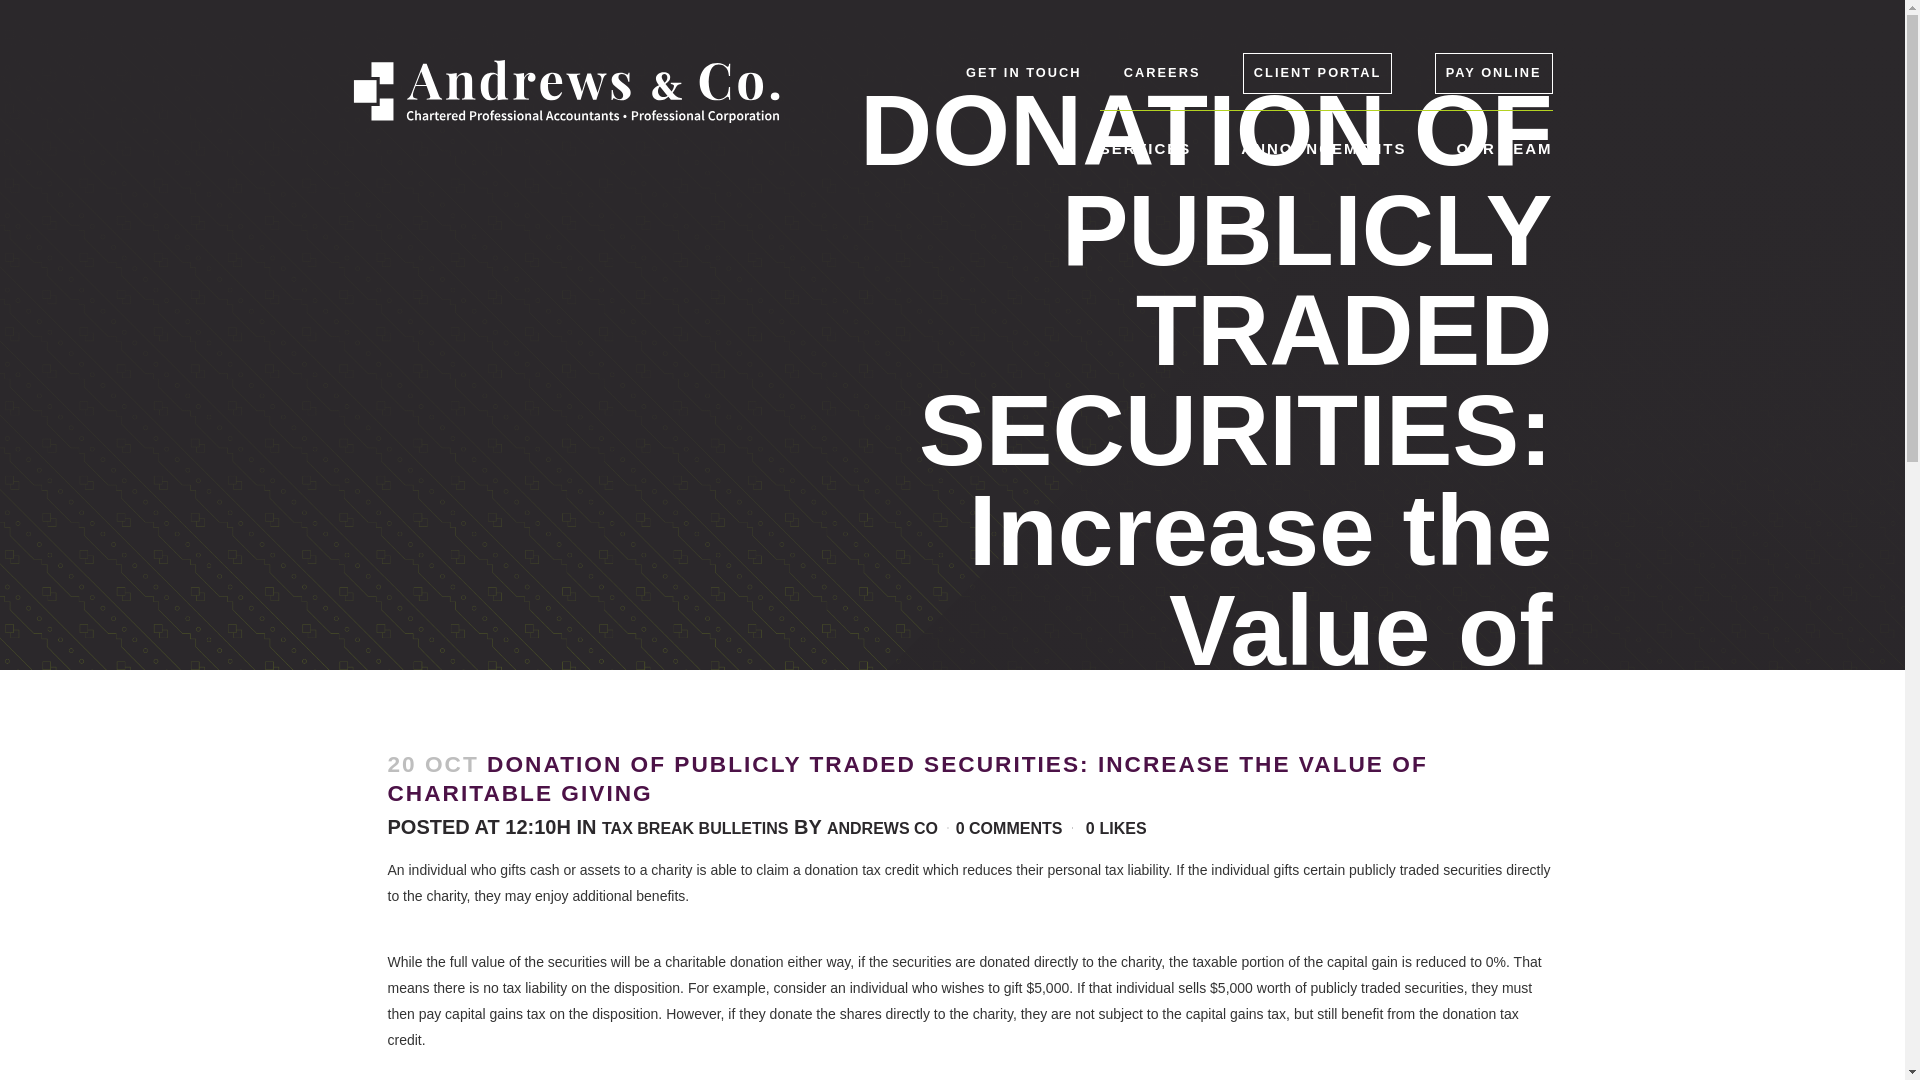 The image size is (1920, 1080). I want to click on ANDREWS CO, so click(882, 828).